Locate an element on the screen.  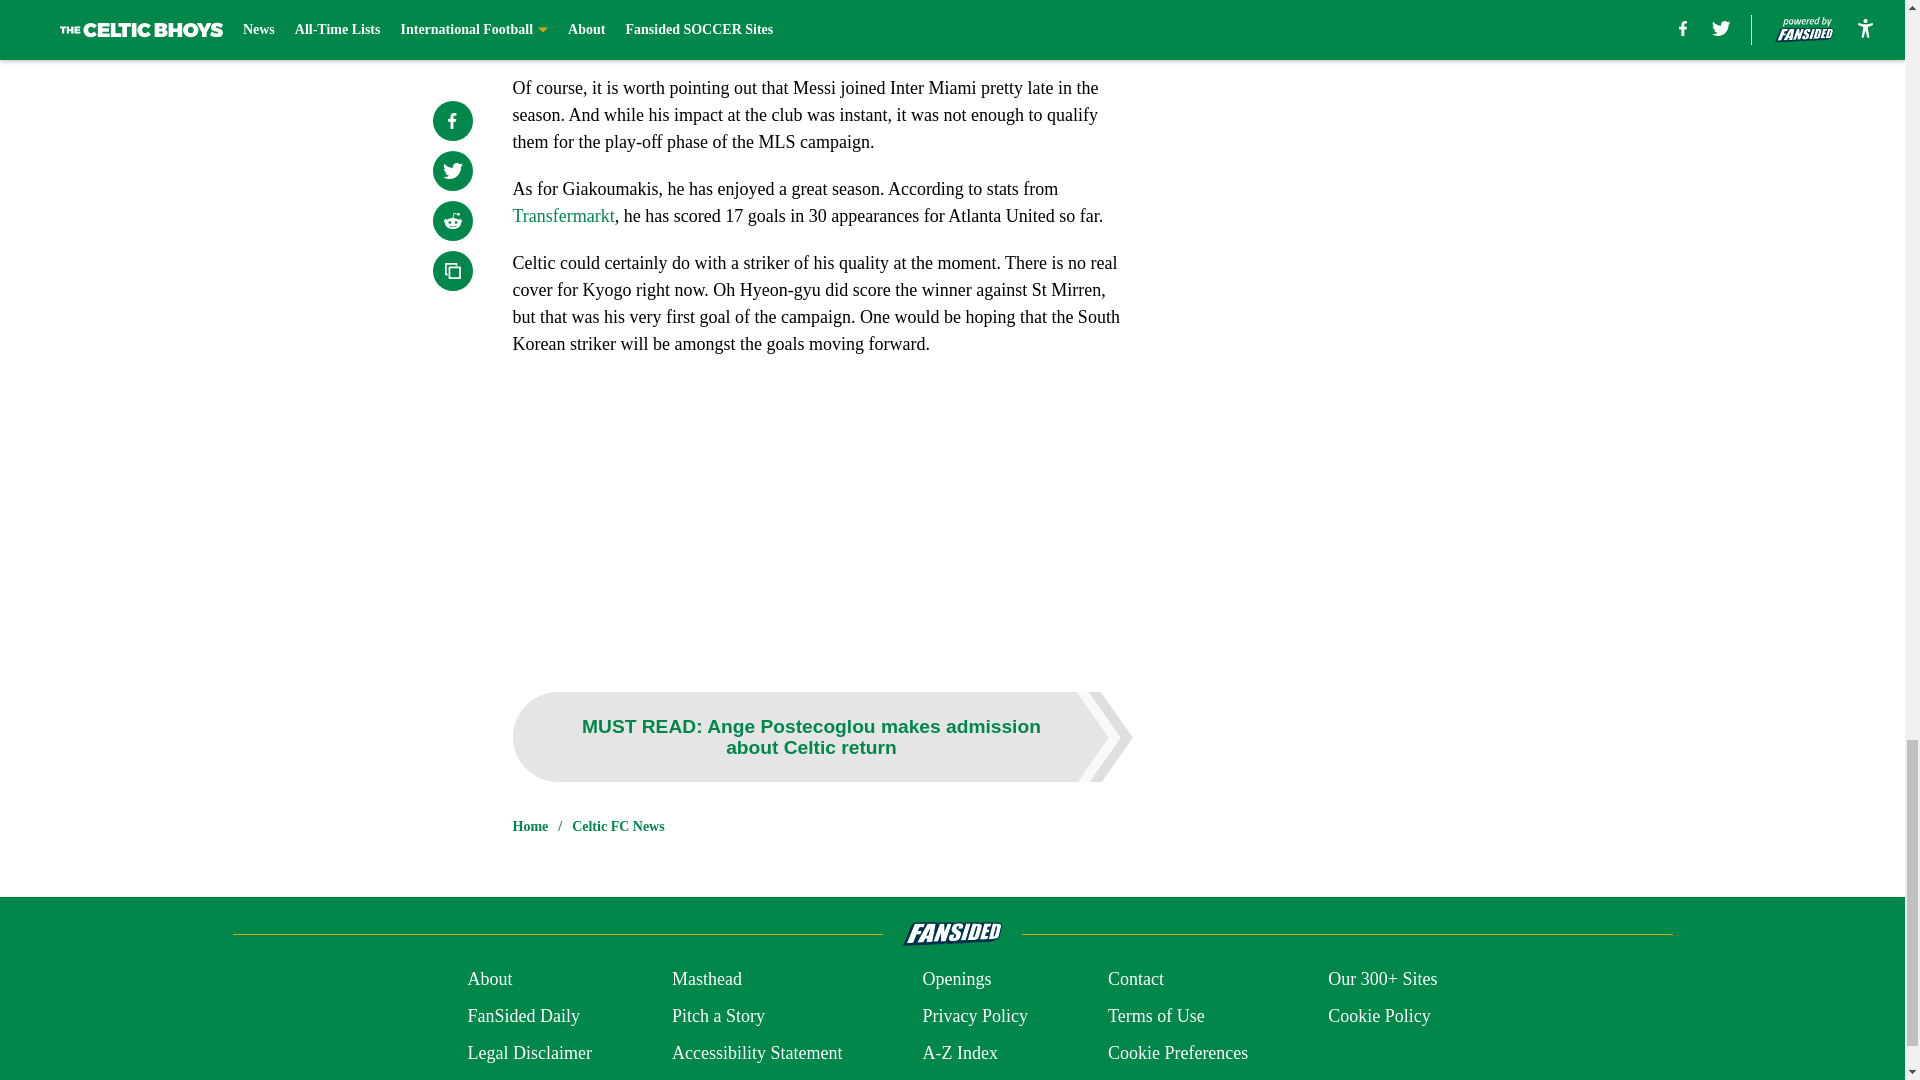
Openings is located at coordinates (956, 978).